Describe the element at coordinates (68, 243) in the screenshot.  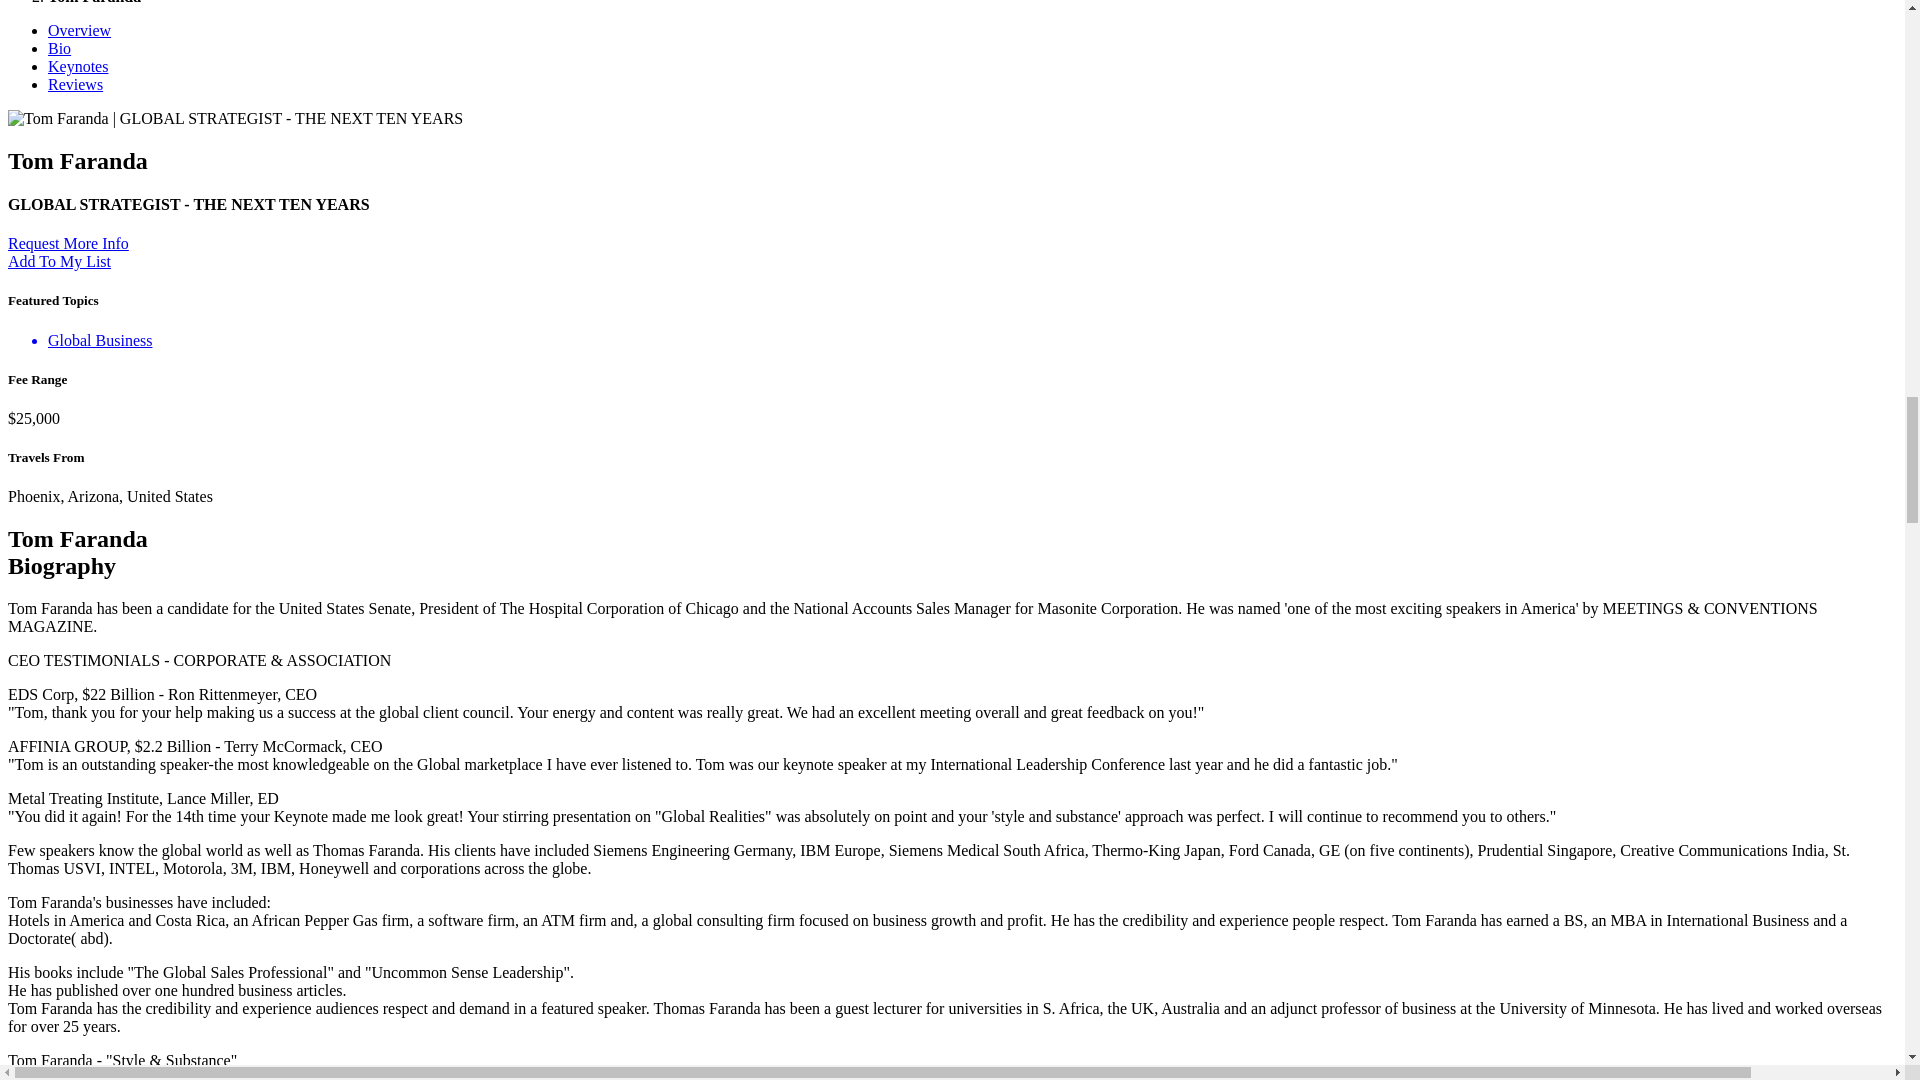
I see `Request More Info` at that location.